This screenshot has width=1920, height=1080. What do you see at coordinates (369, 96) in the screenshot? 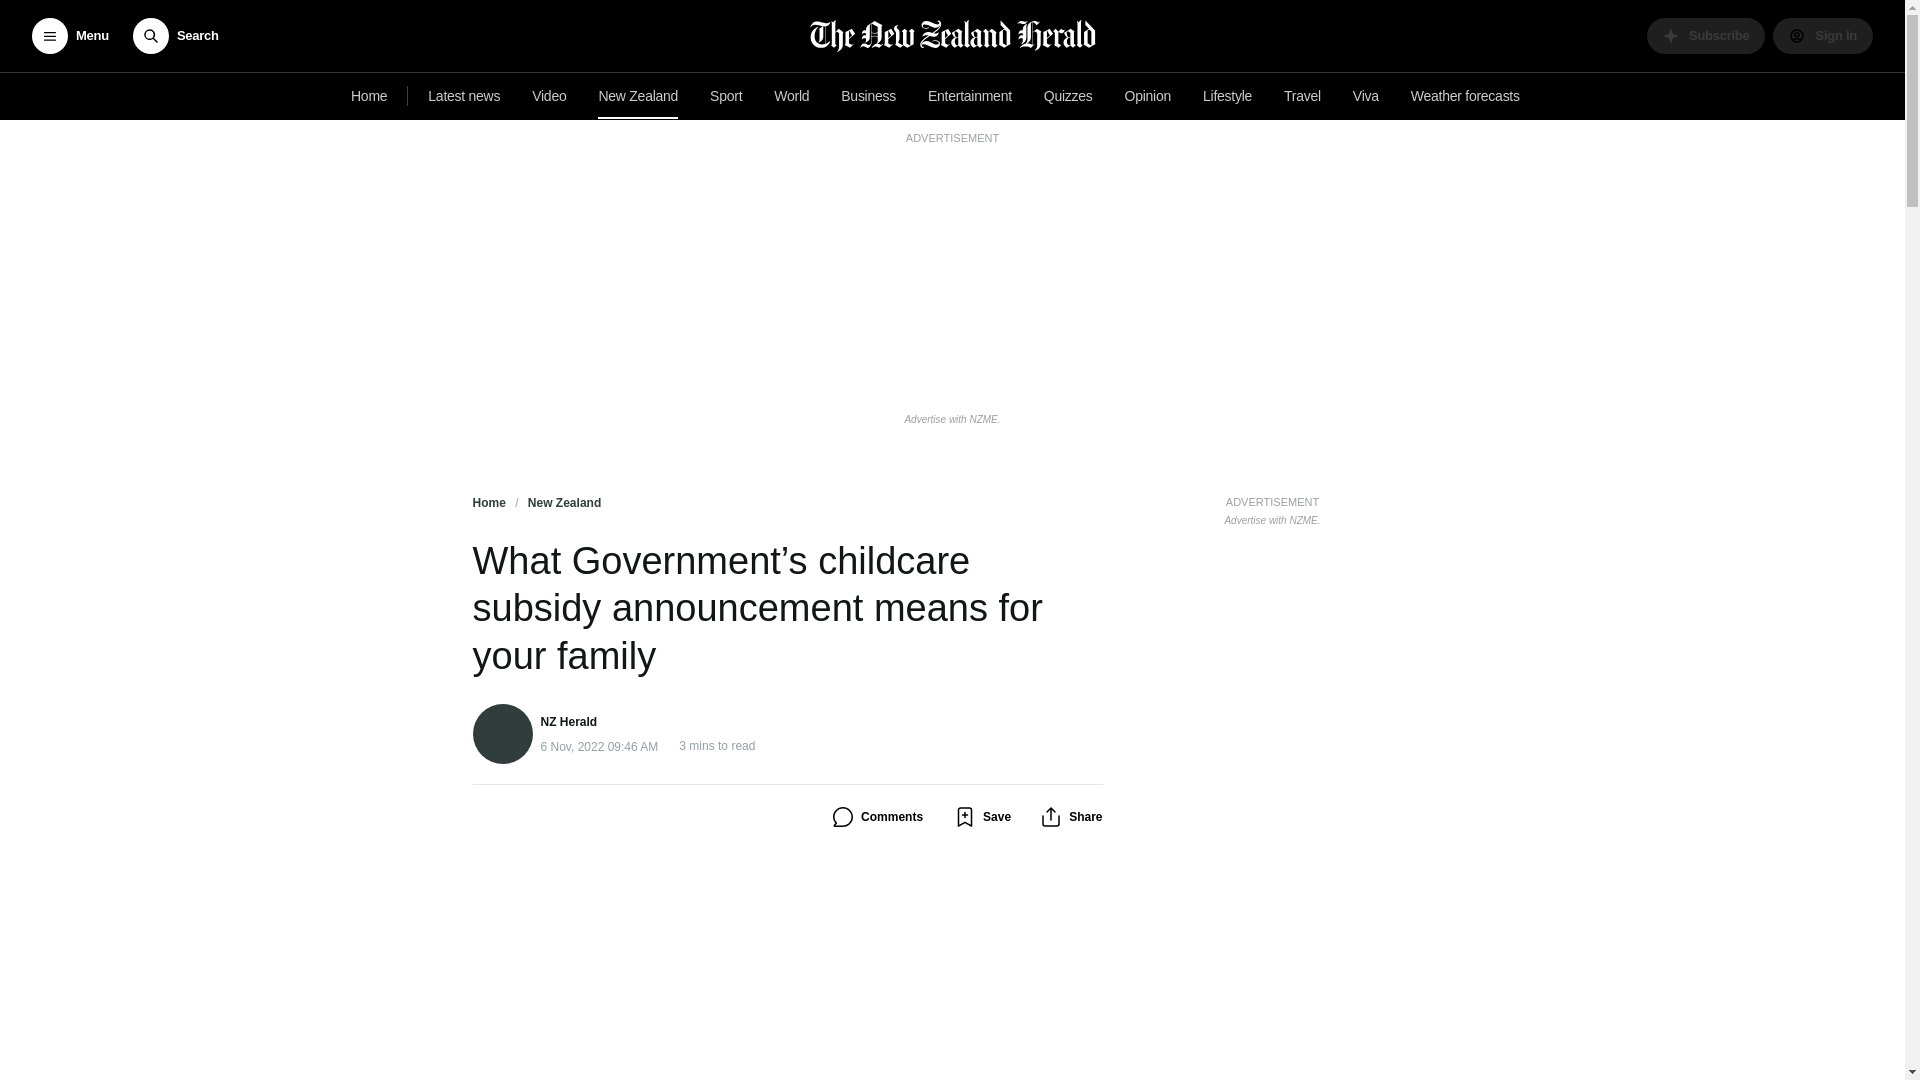
I see `Opinion` at bounding box center [369, 96].